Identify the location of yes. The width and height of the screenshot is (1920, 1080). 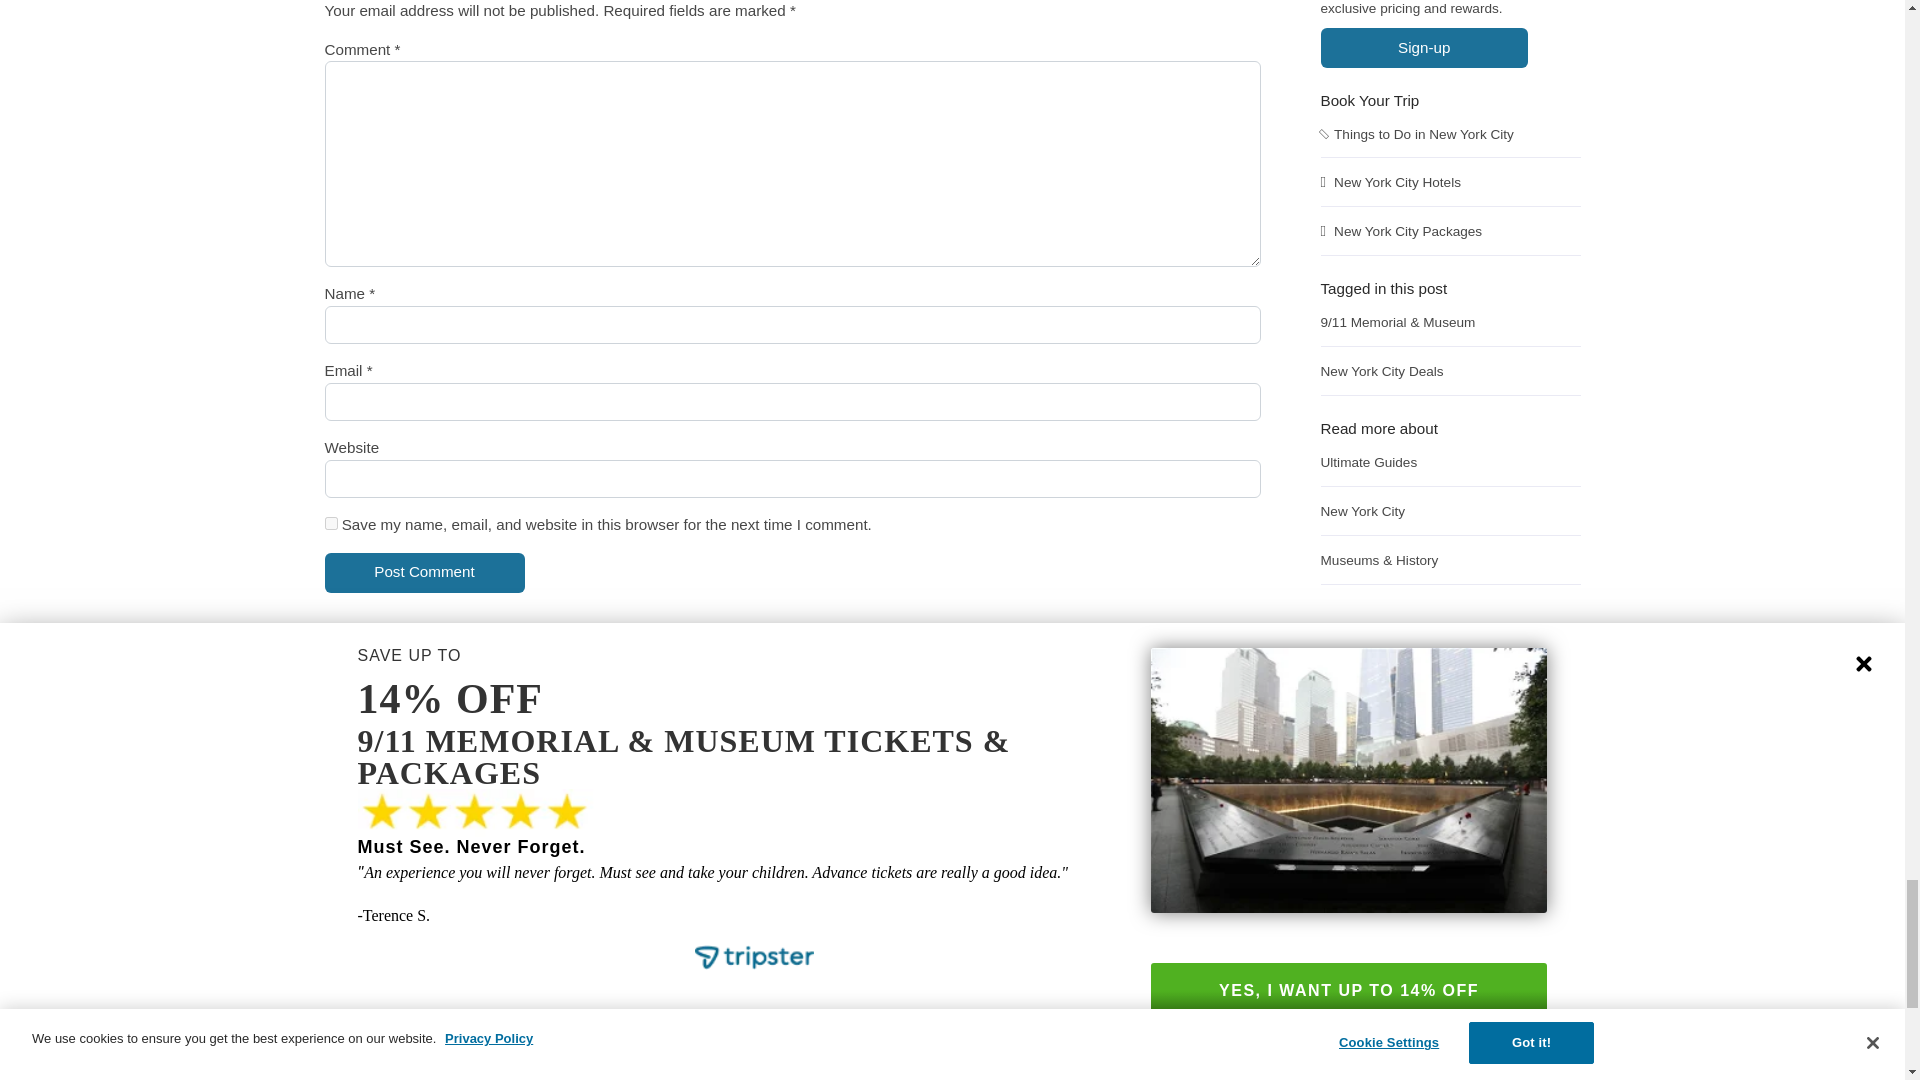
(330, 524).